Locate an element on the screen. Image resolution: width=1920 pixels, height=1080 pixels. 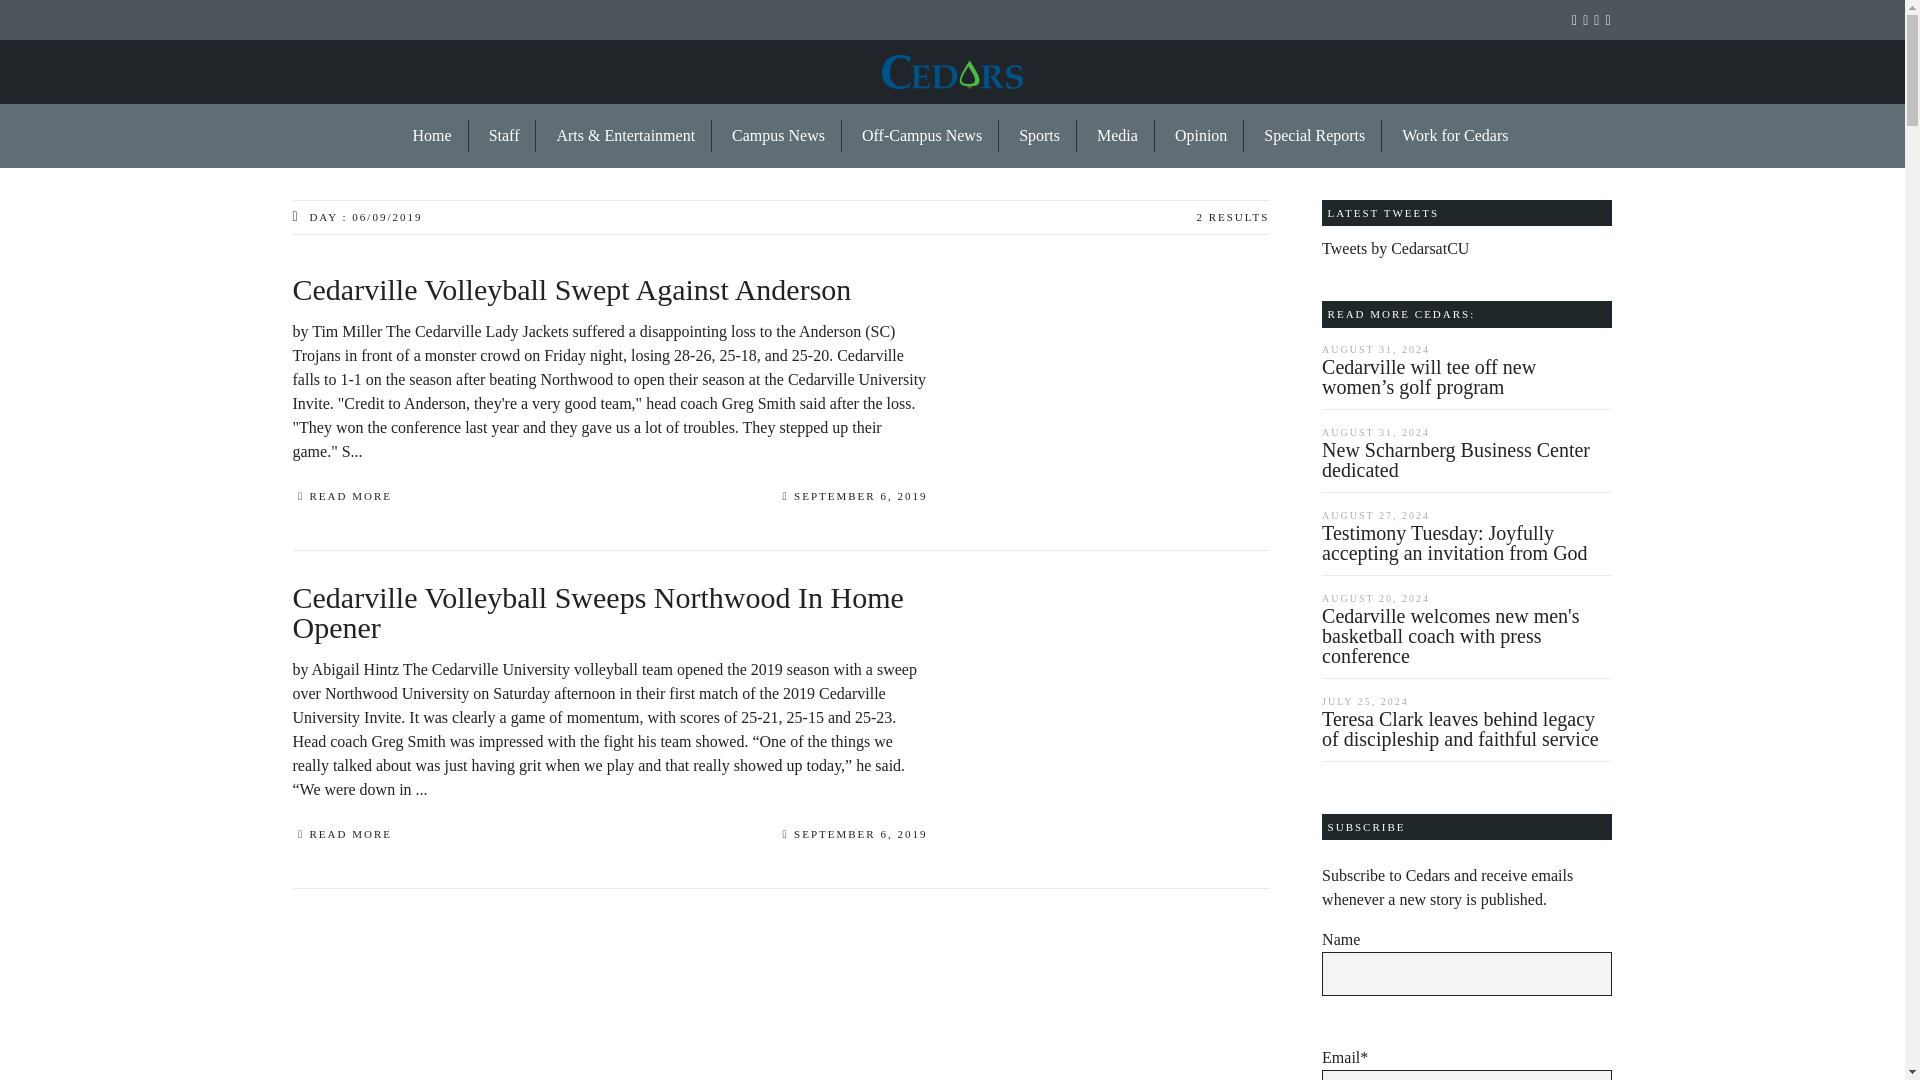
Work for Cedars is located at coordinates (1446, 136).